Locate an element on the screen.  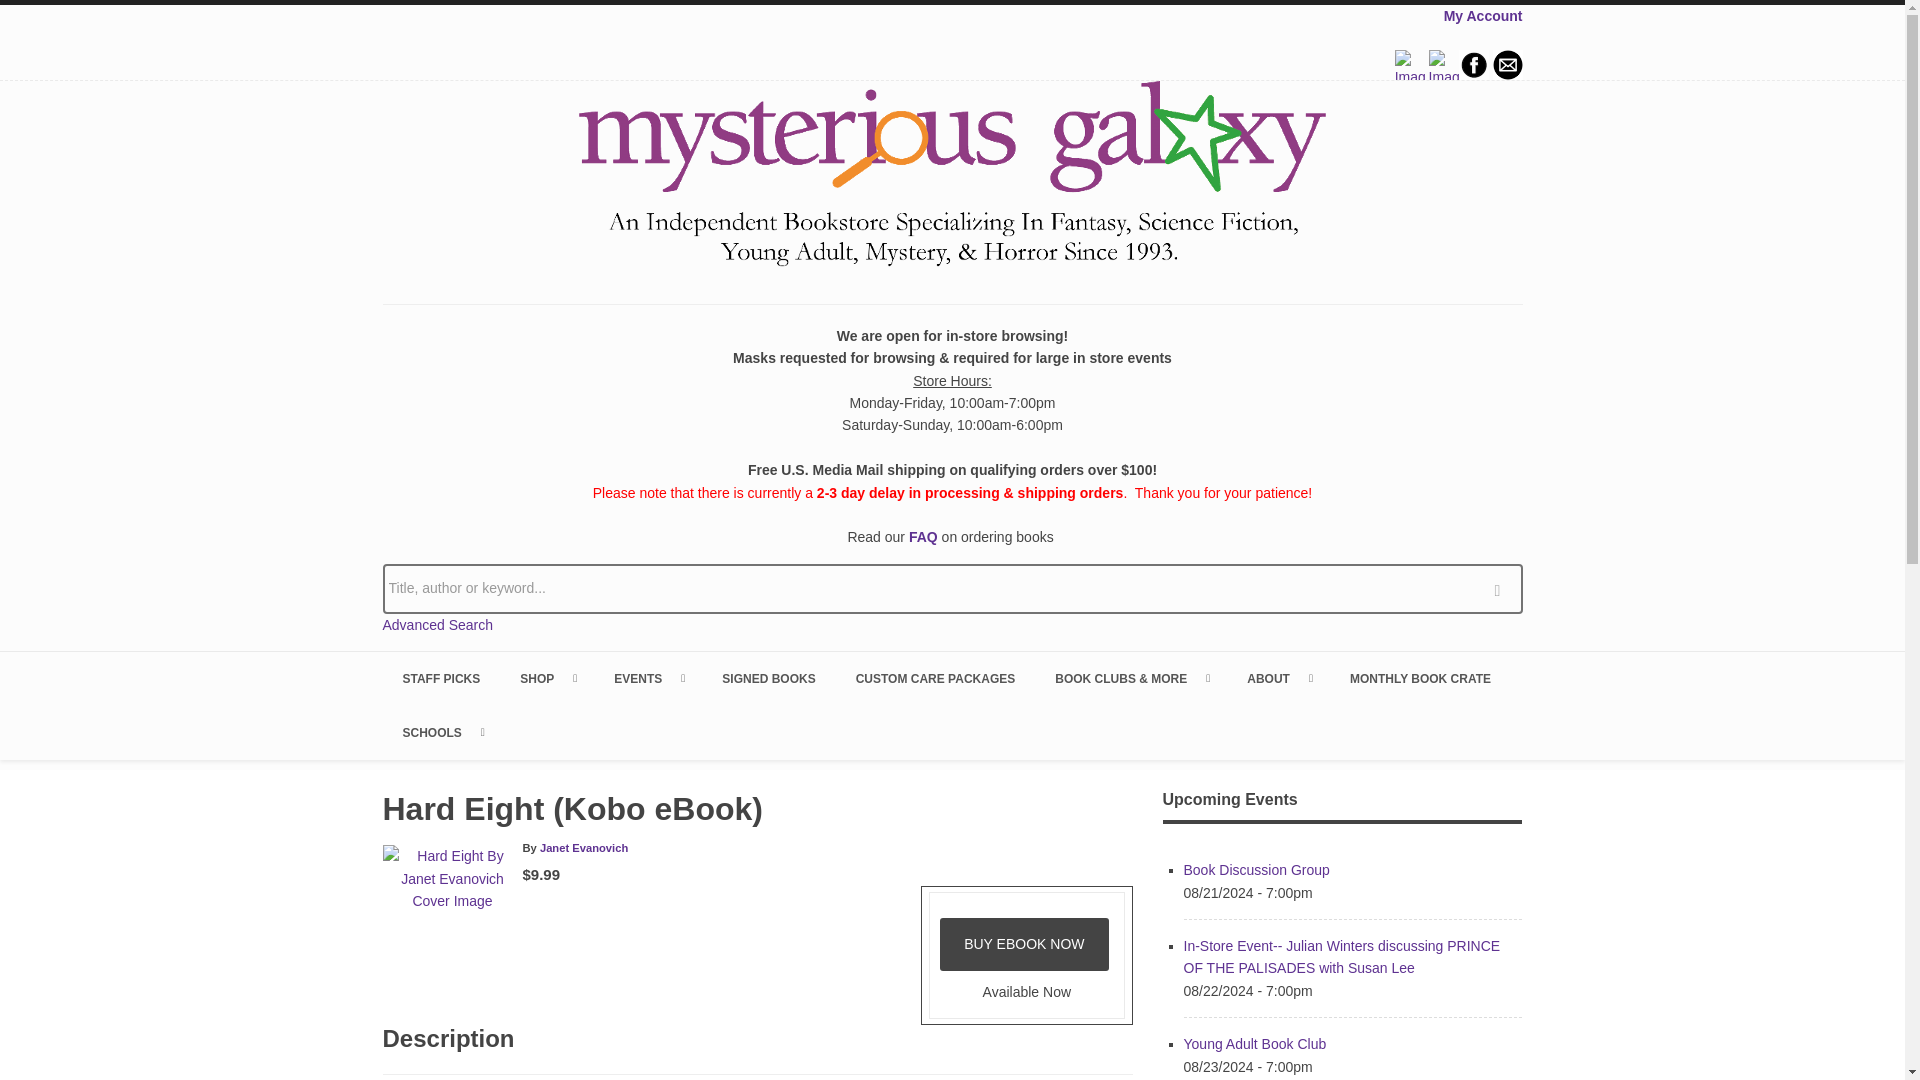
Home is located at coordinates (952, 177).